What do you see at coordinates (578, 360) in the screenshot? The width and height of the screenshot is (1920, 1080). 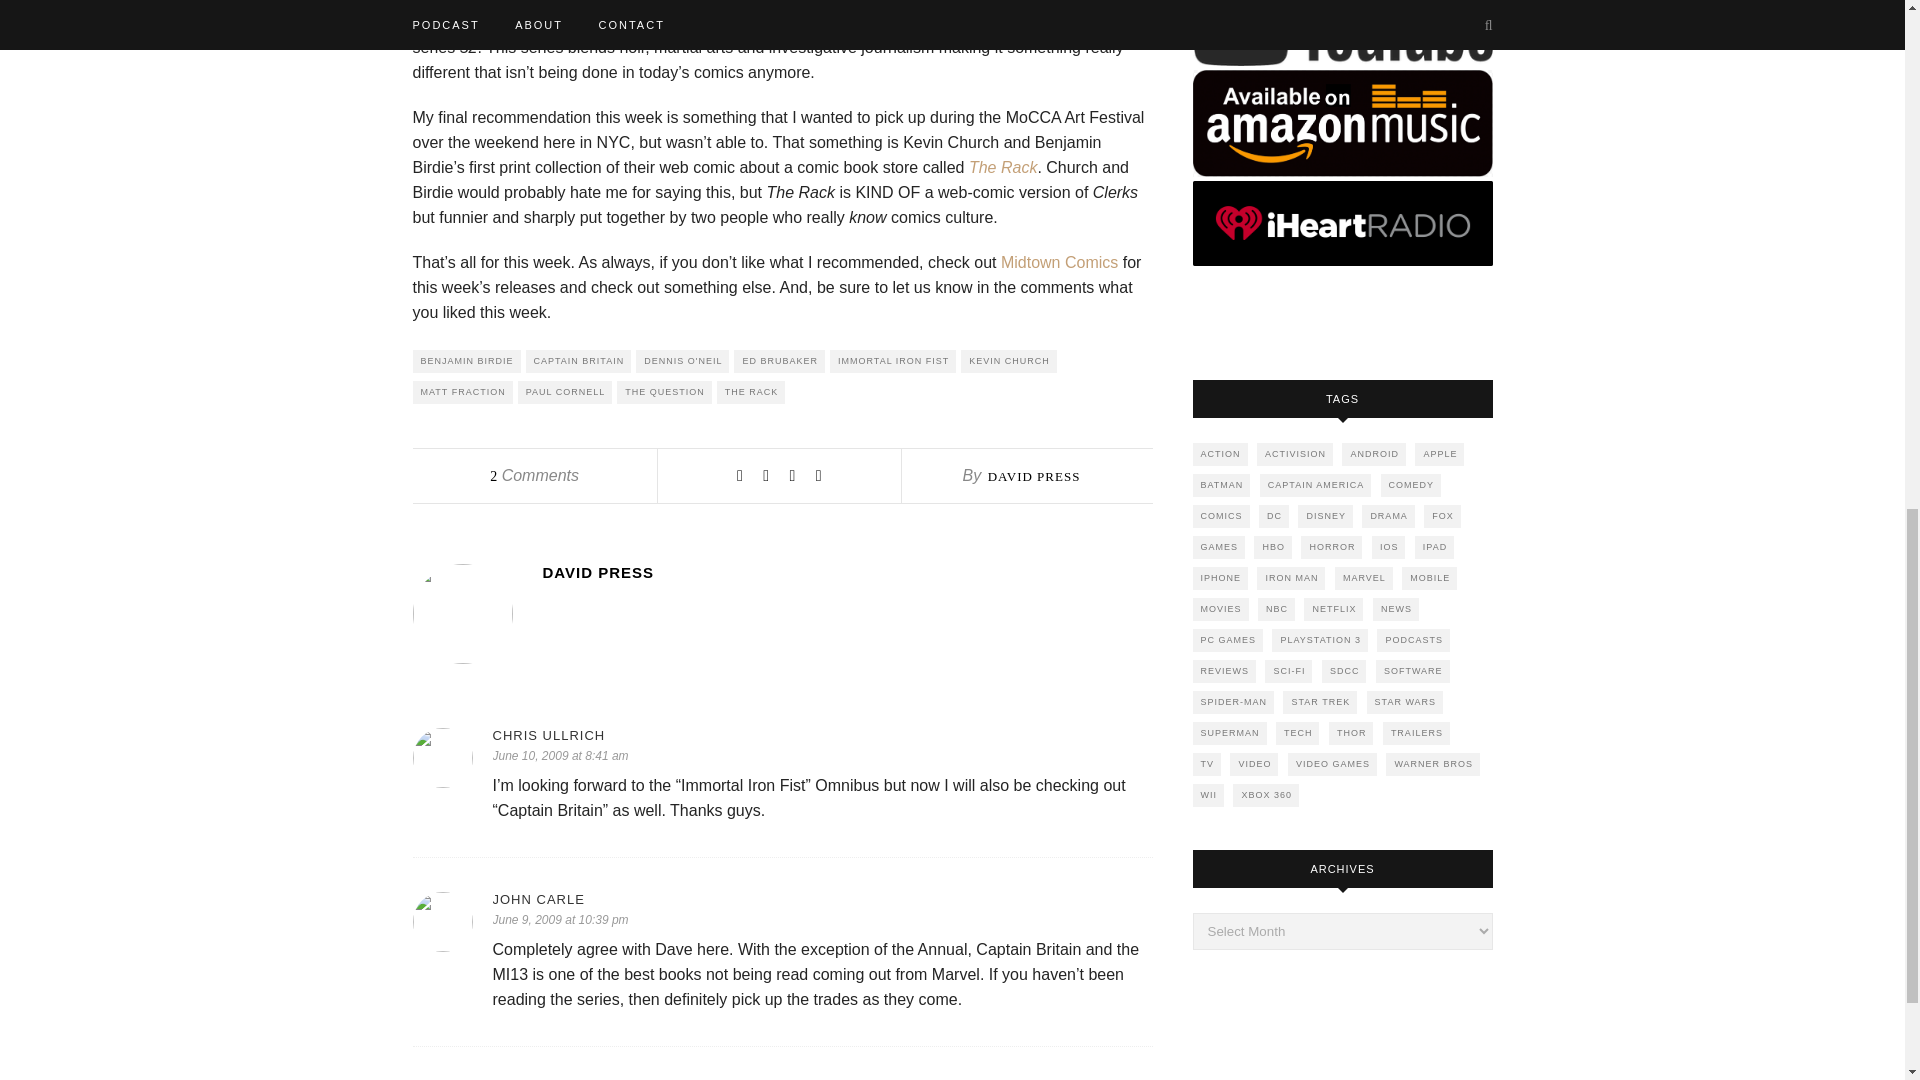 I see `CAPTAIN BRITAIN` at bounding box center [578, 360].